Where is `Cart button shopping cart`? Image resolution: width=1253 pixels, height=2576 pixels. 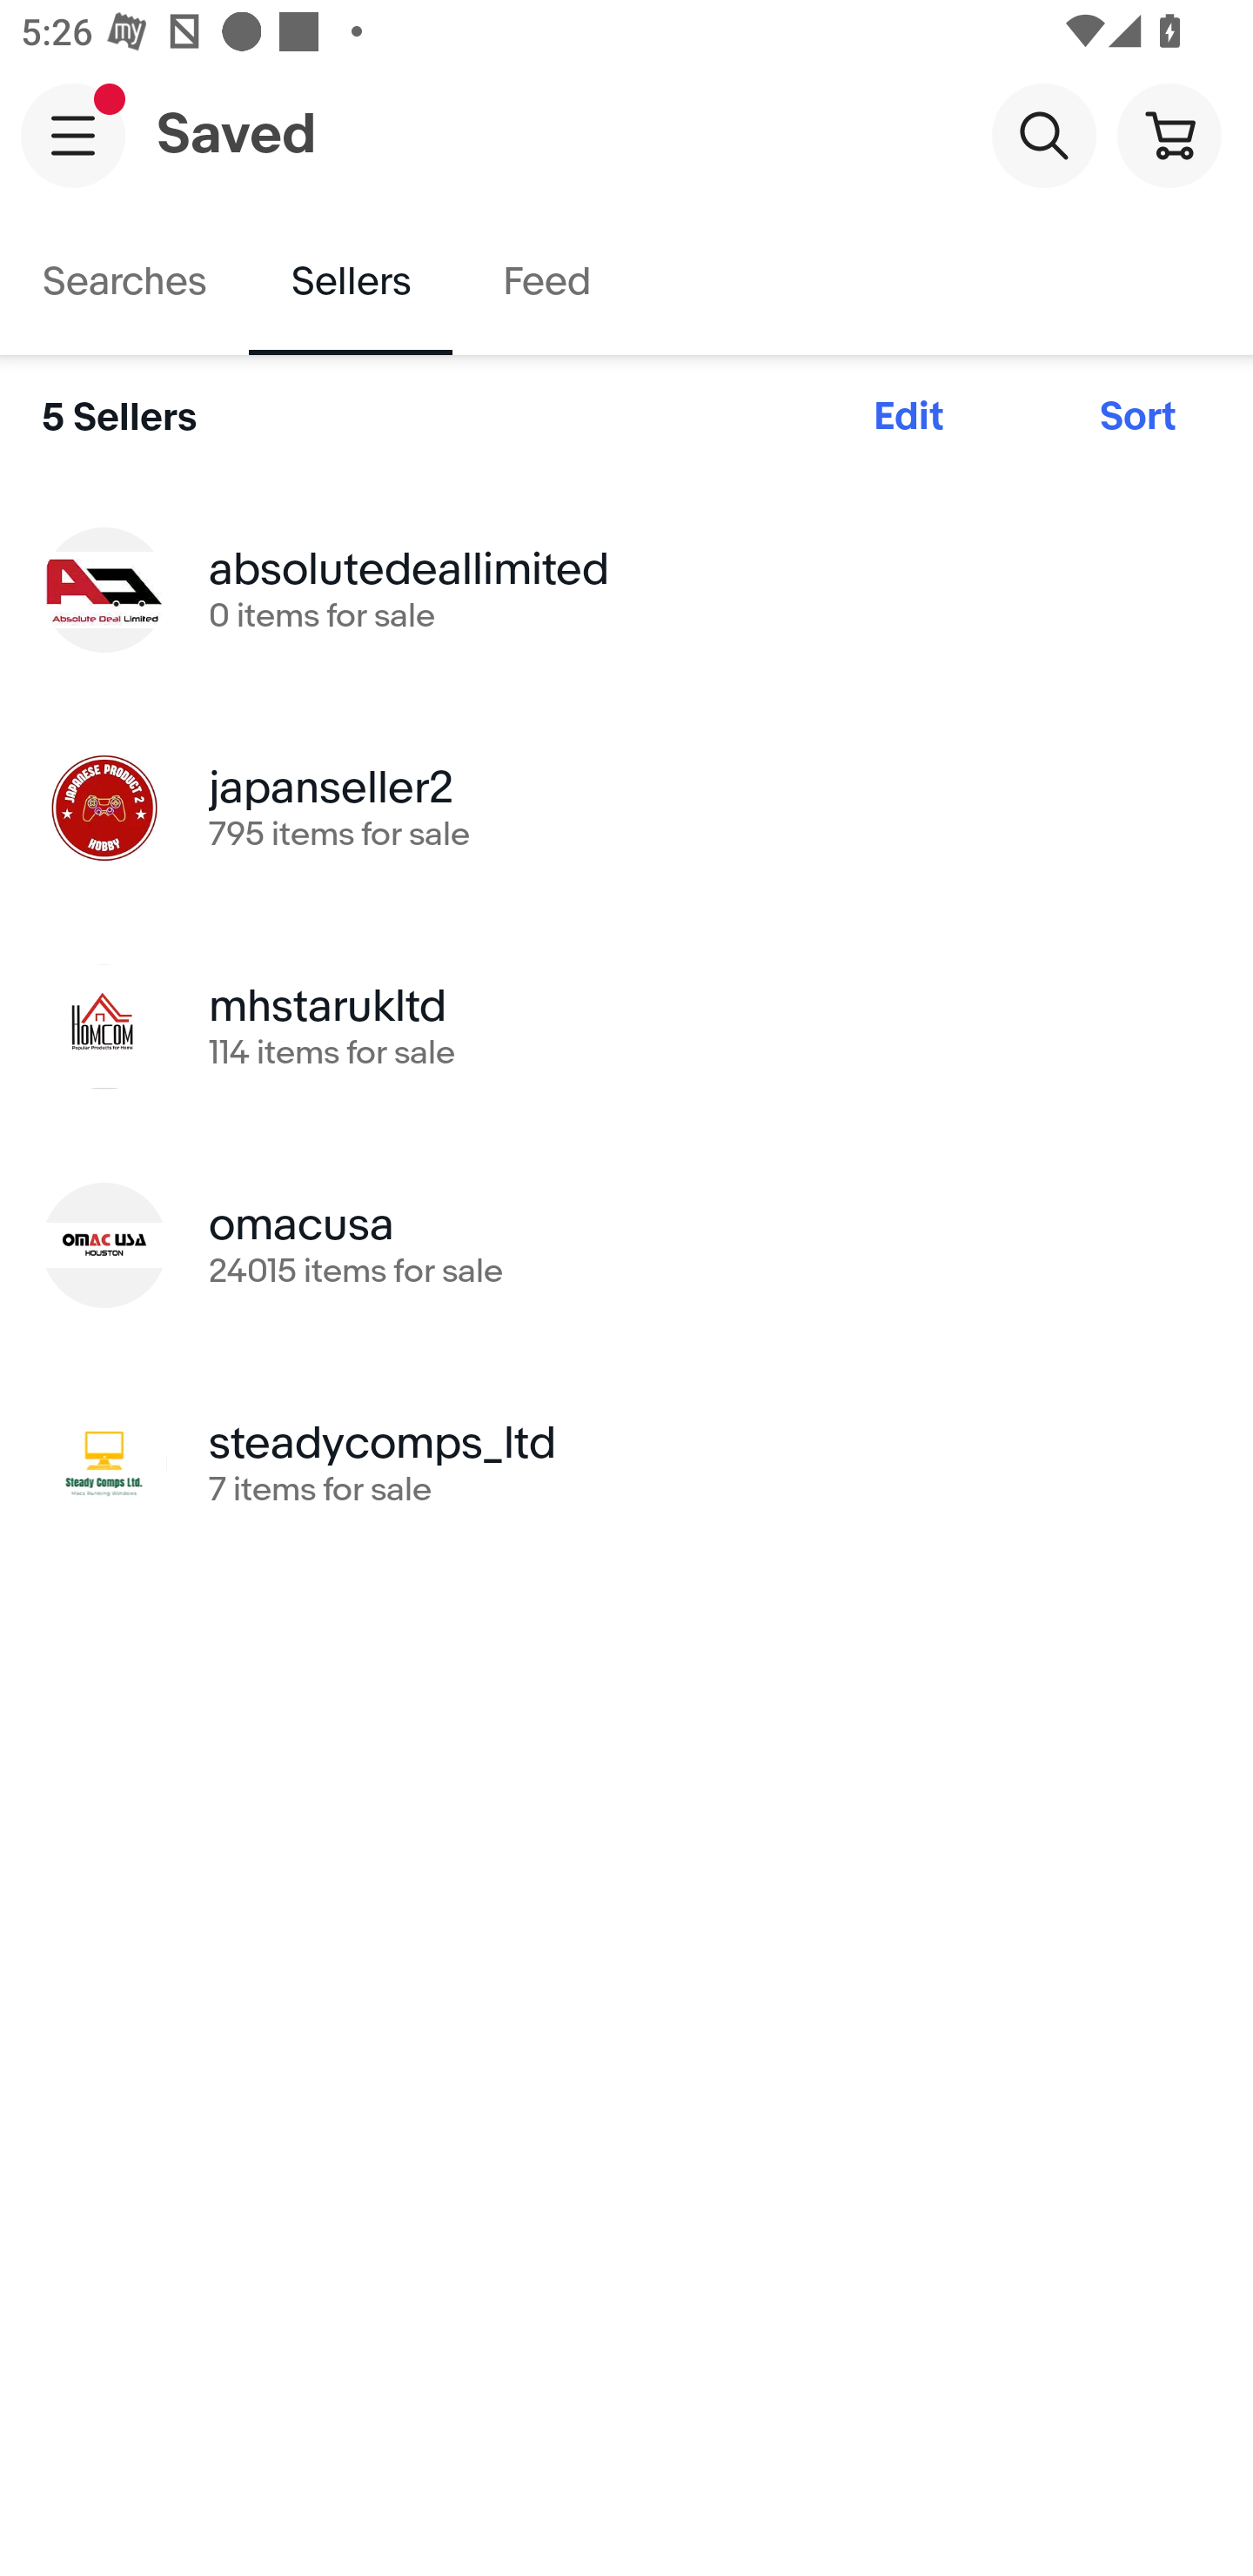 Cart button shopping cart is located at coordinates (1169, 134).